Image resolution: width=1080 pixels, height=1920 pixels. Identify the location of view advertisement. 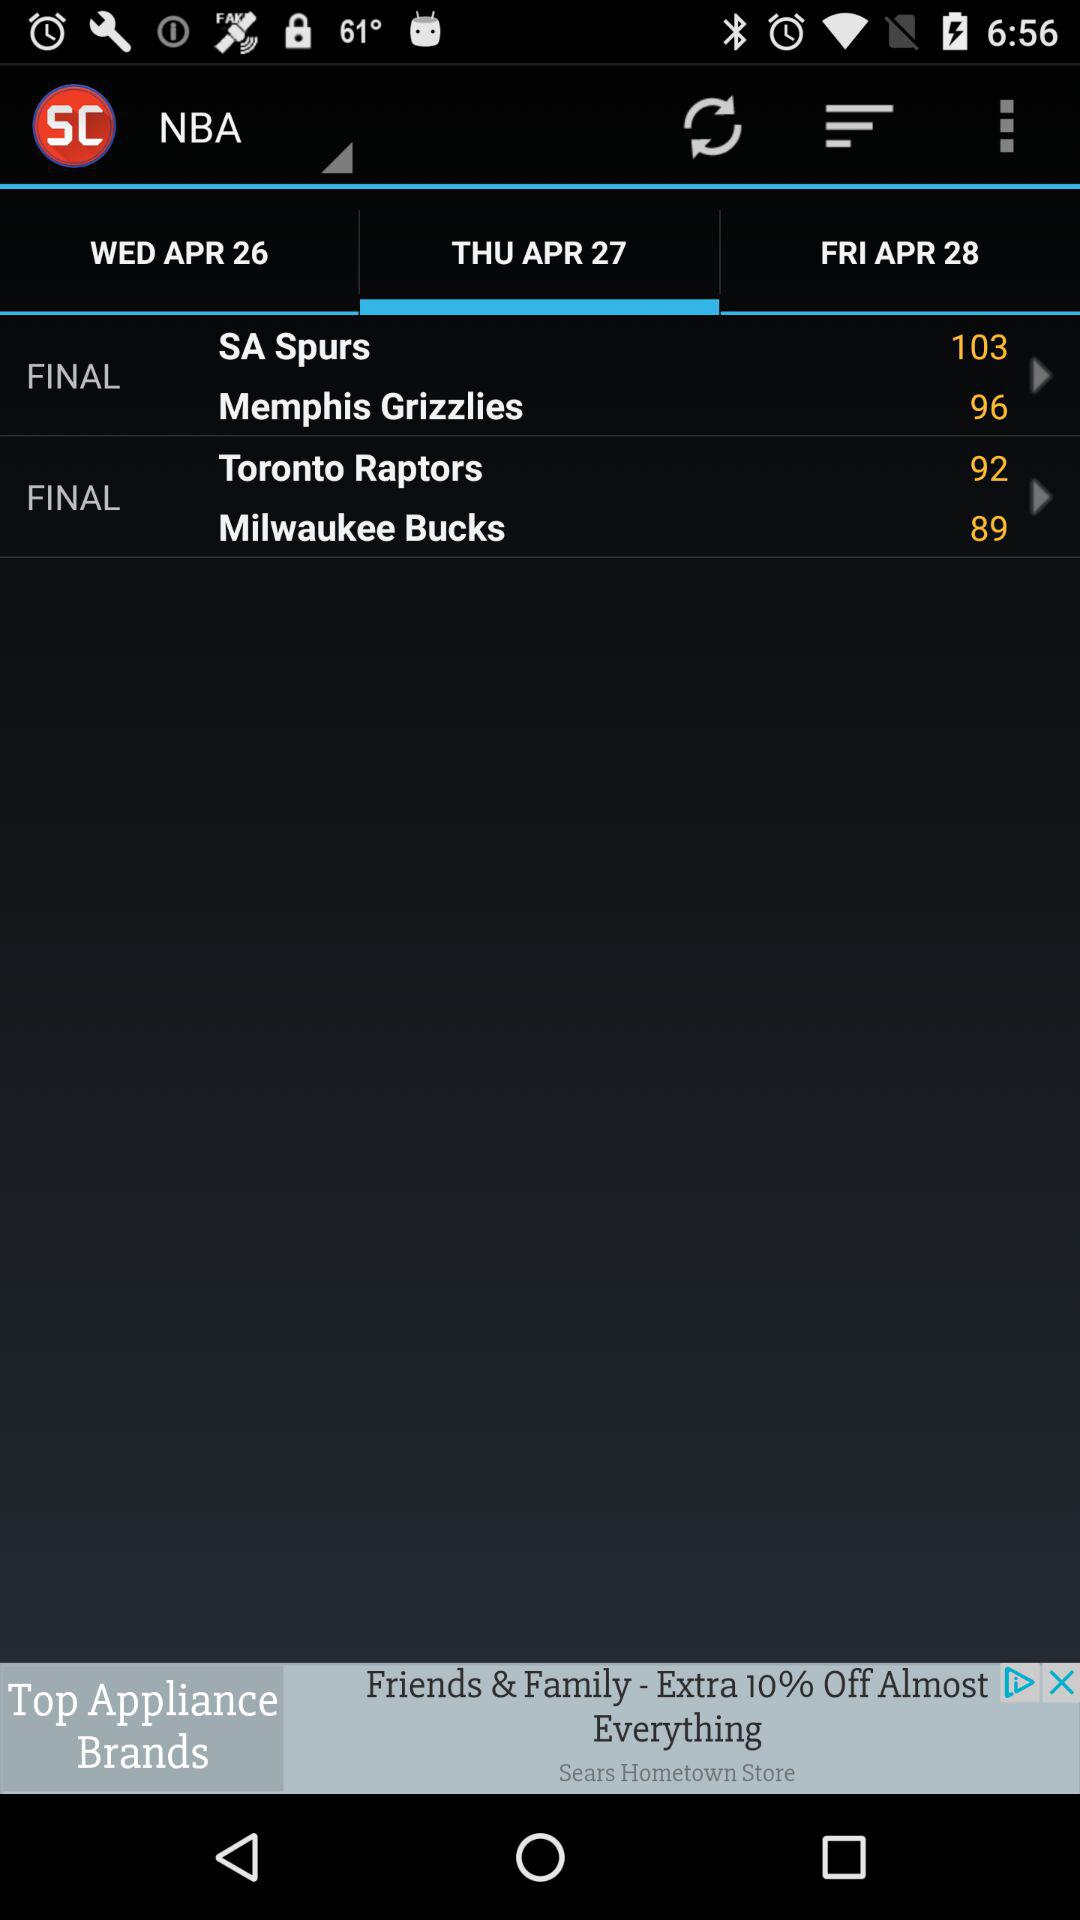
(540, 1728).